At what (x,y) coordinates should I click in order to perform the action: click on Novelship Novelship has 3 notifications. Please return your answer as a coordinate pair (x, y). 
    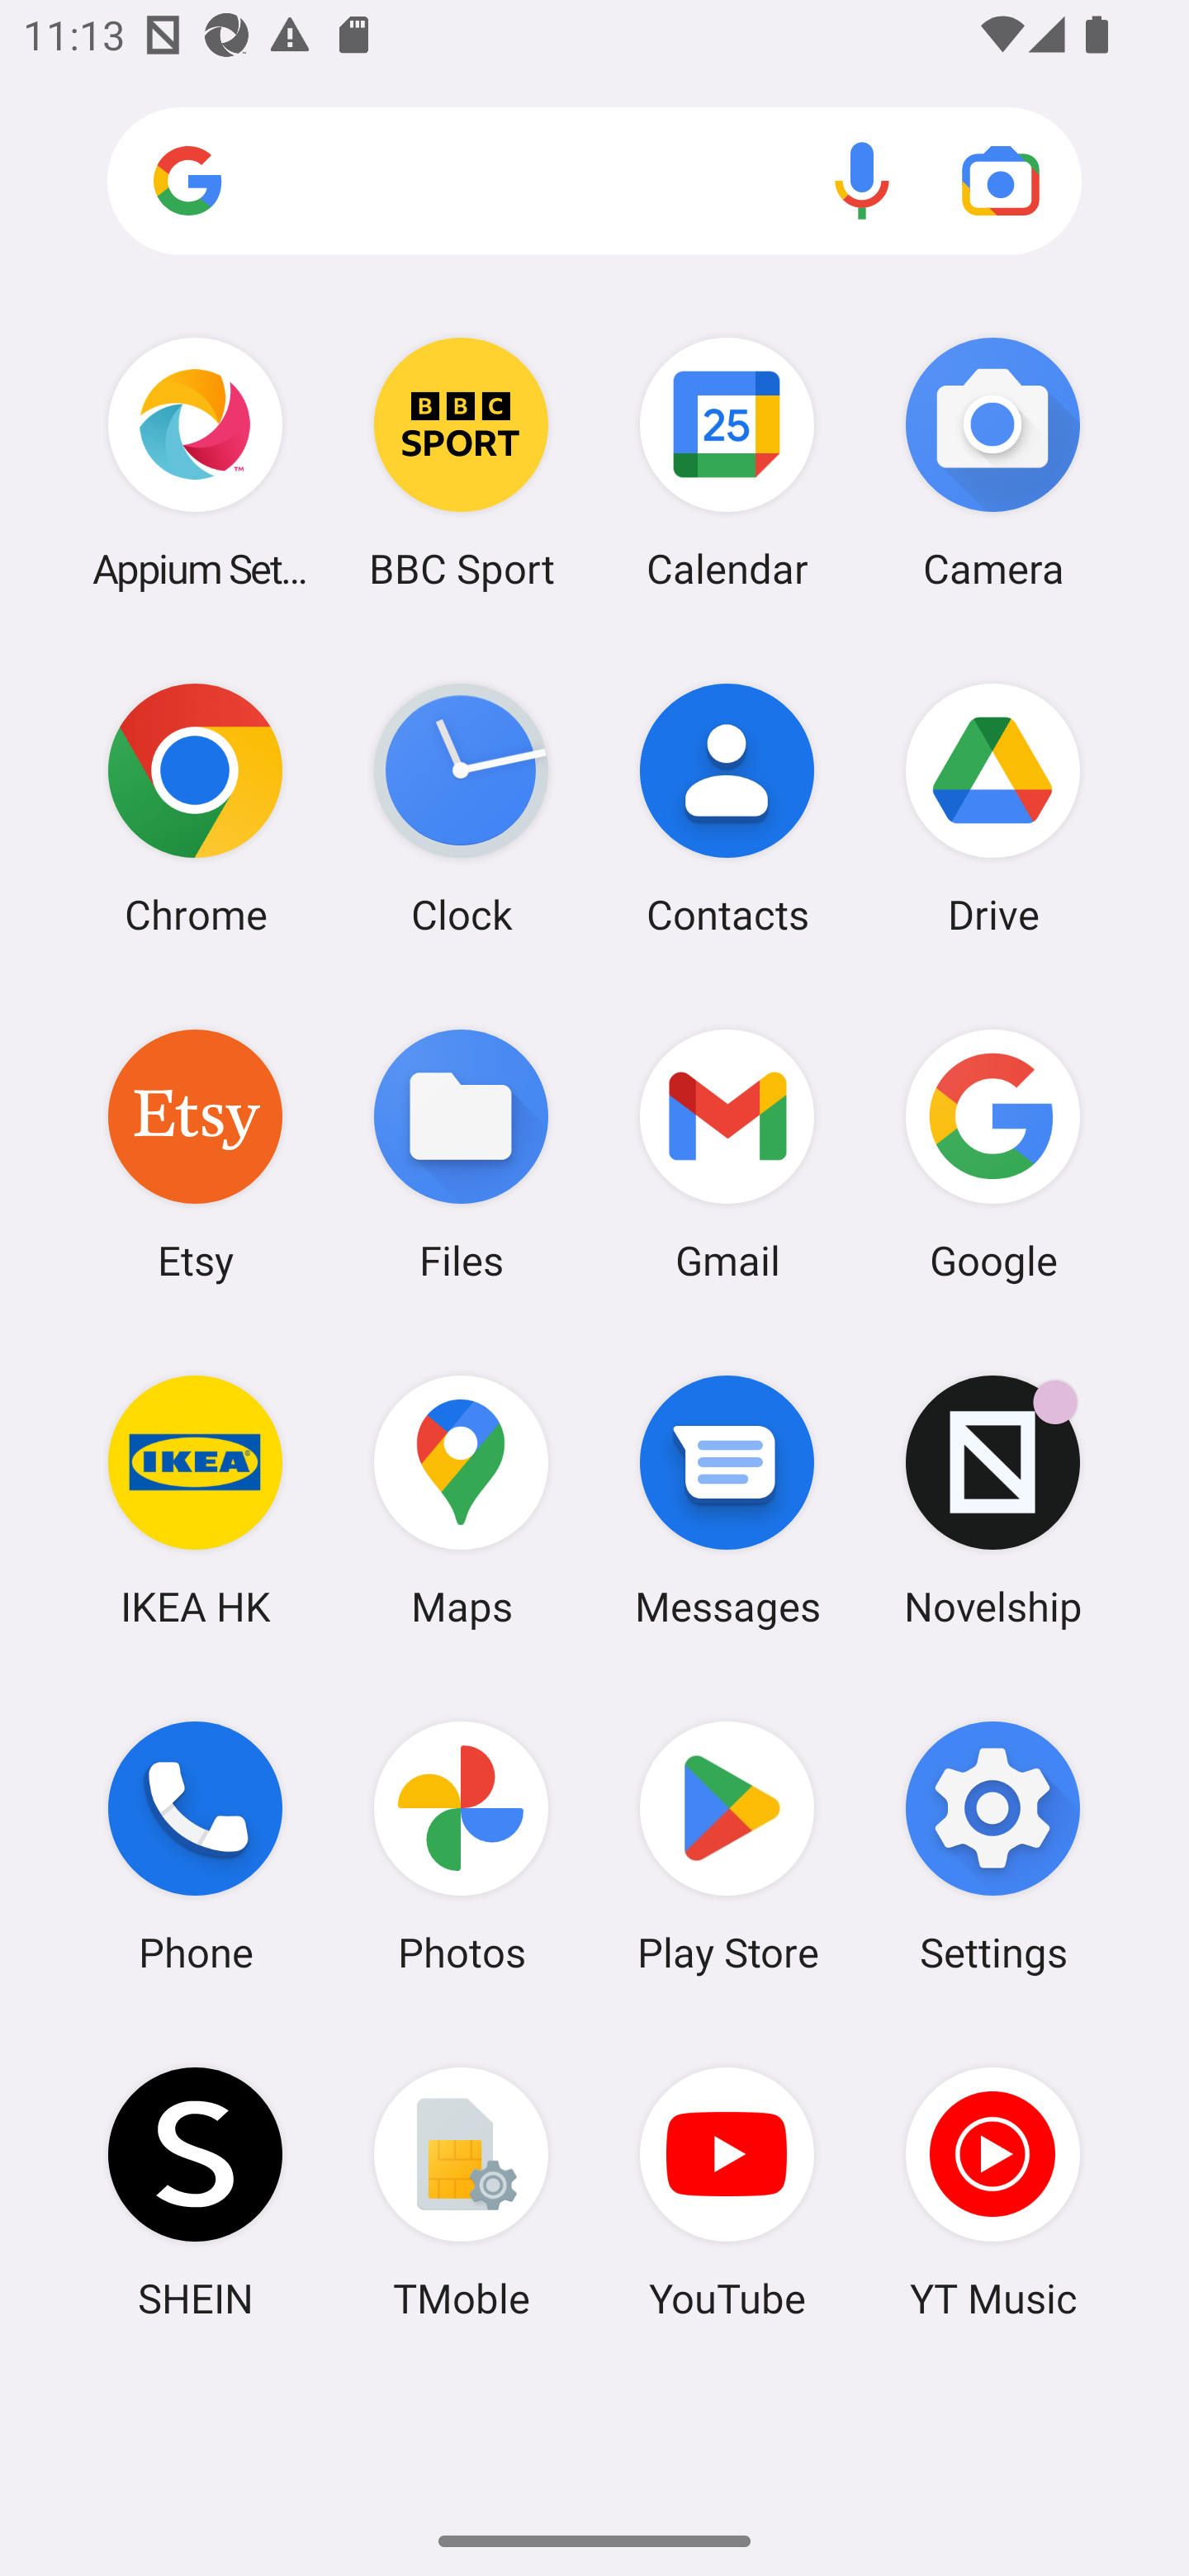
    Looking at the image, I should click on (992, 1500).